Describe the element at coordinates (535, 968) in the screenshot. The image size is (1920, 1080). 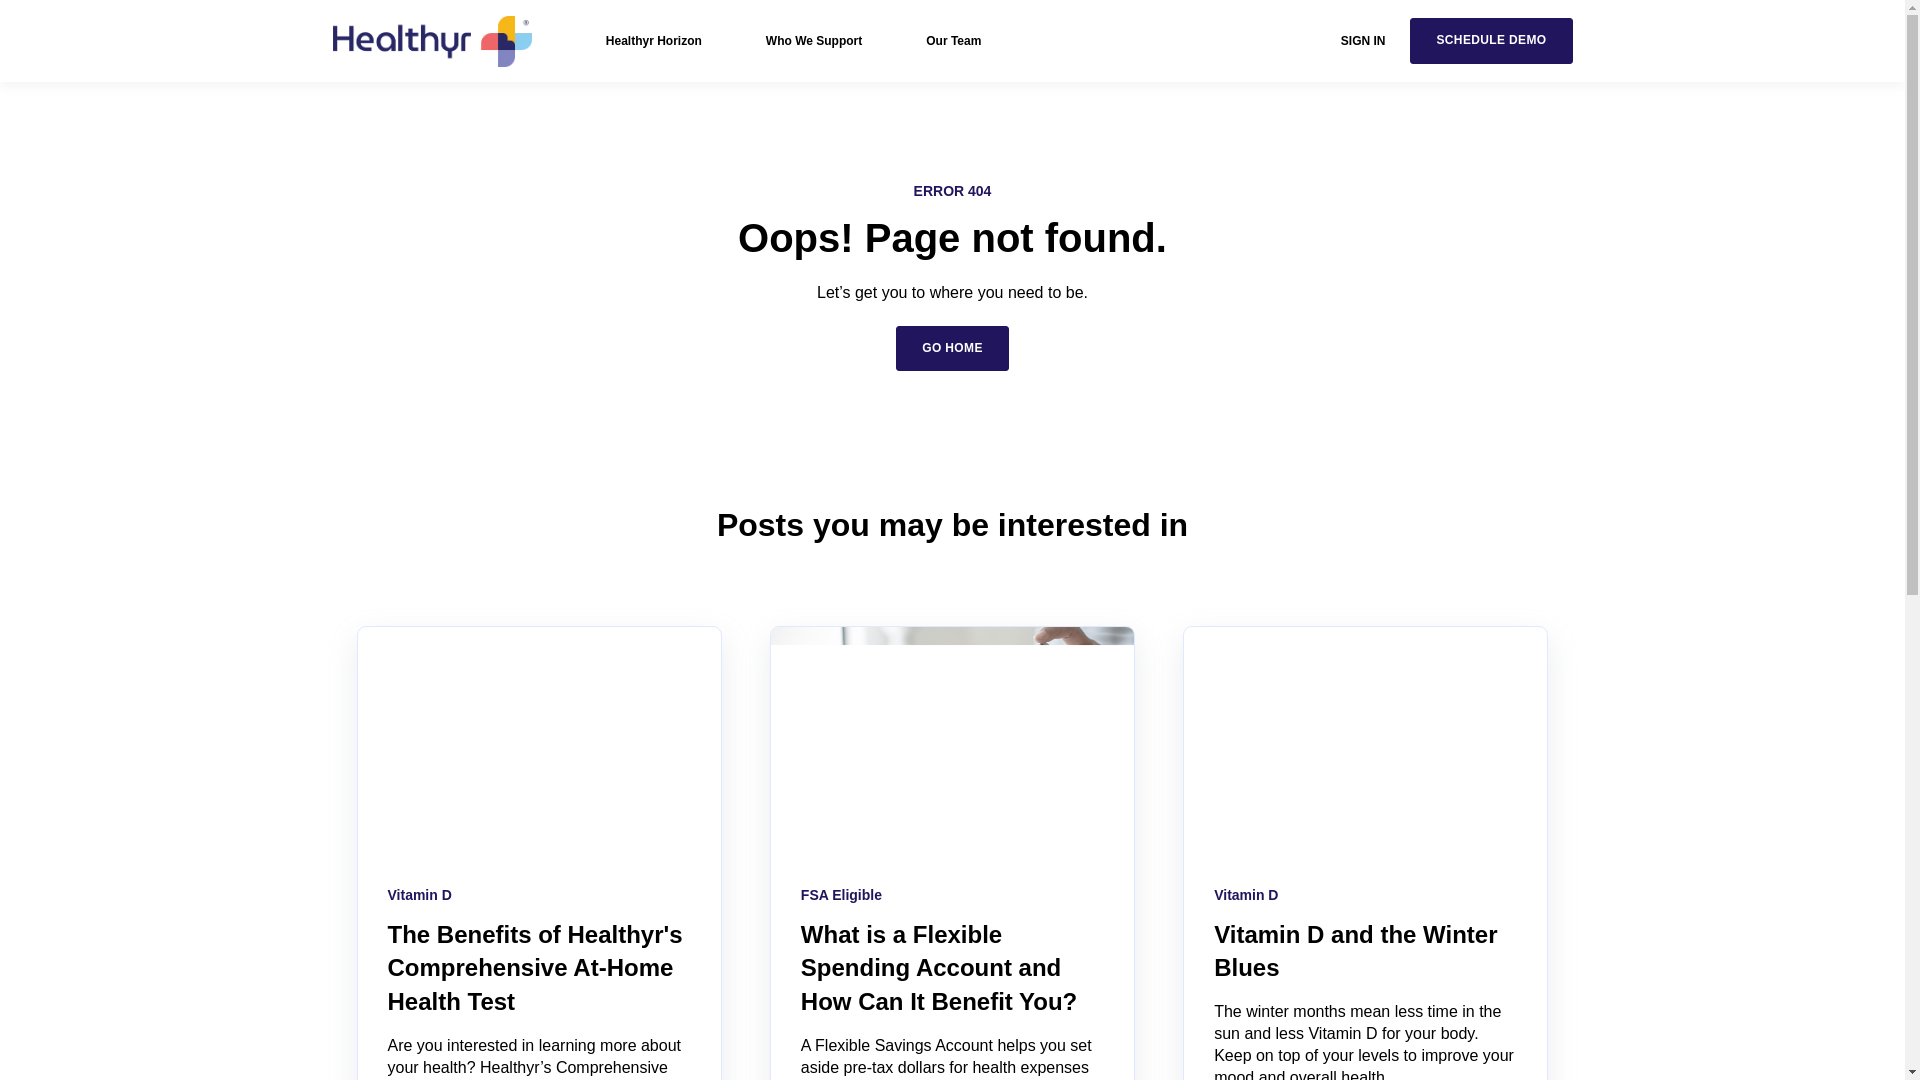
I see `The Benefits of Healthyr's Comprehensive At-Home Health Test` at that location.